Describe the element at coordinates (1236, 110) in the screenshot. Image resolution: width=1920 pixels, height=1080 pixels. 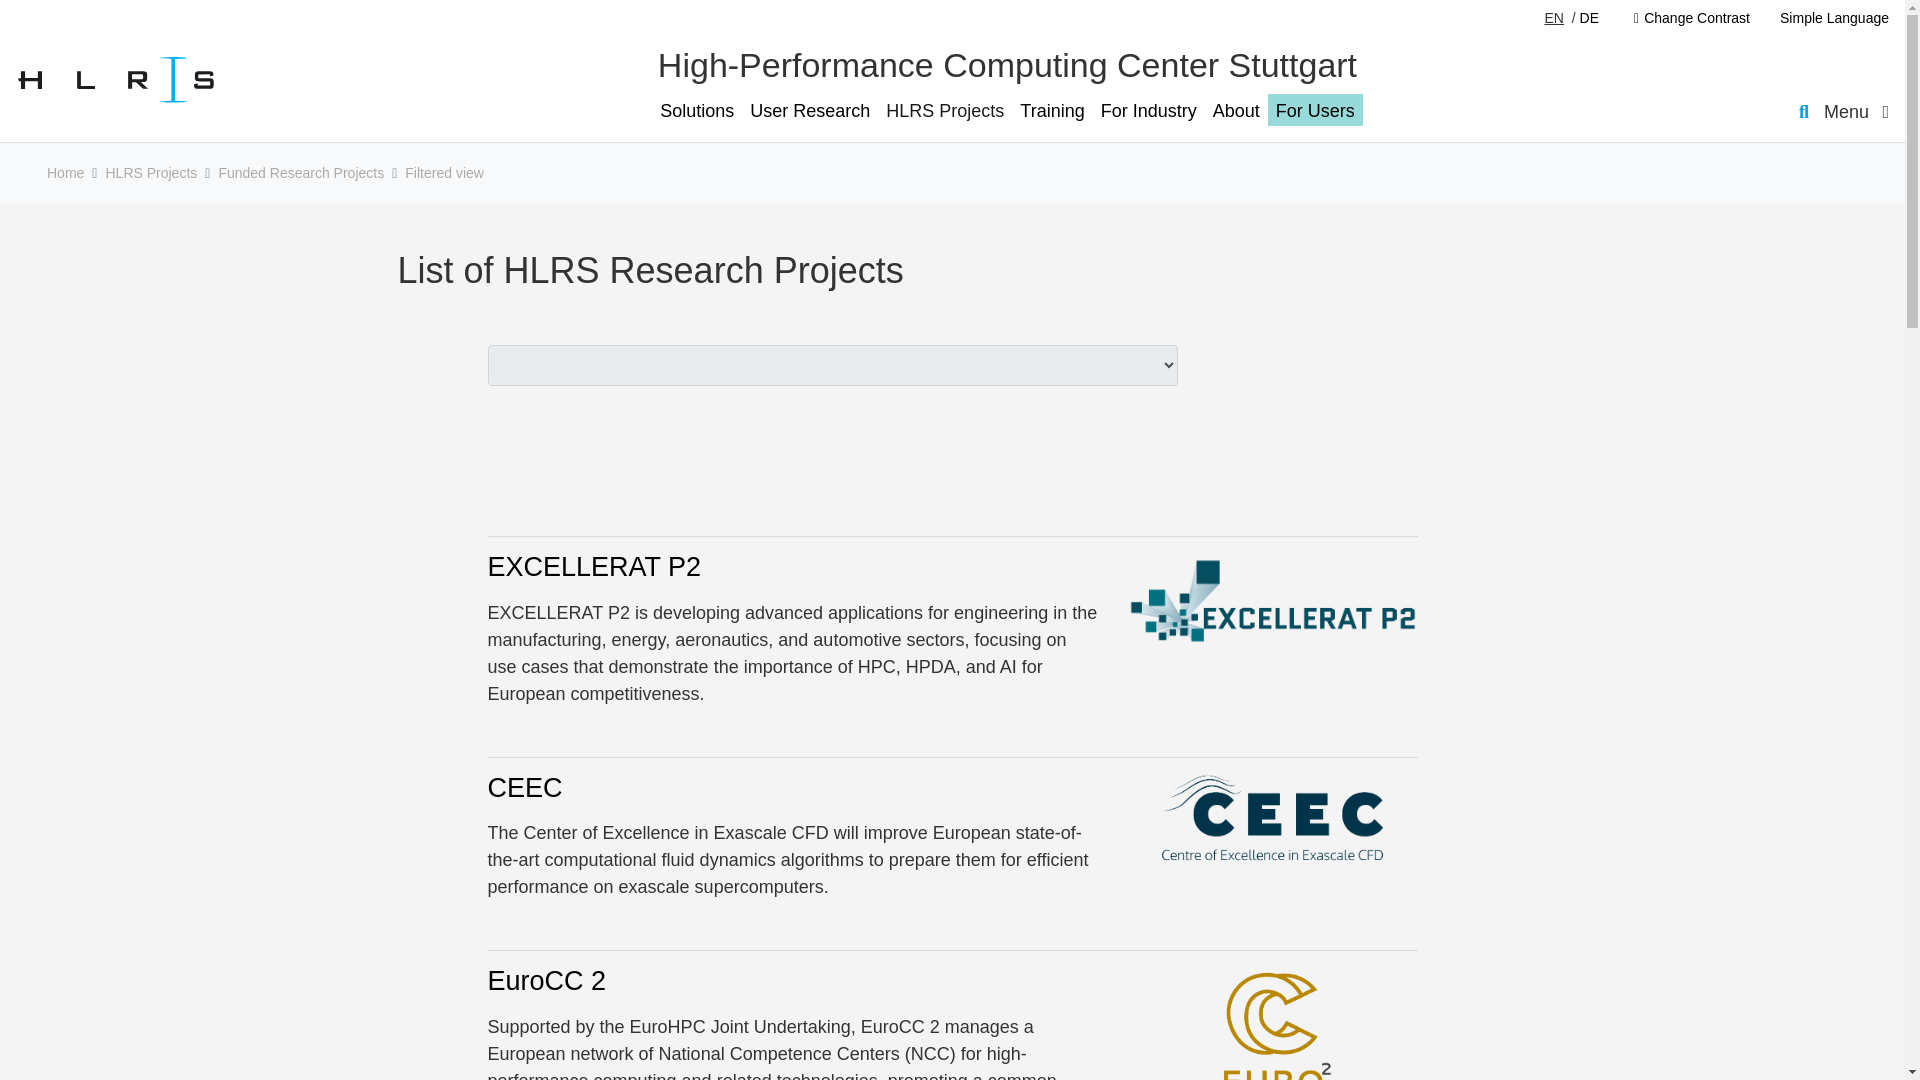
I see `About` at that location.